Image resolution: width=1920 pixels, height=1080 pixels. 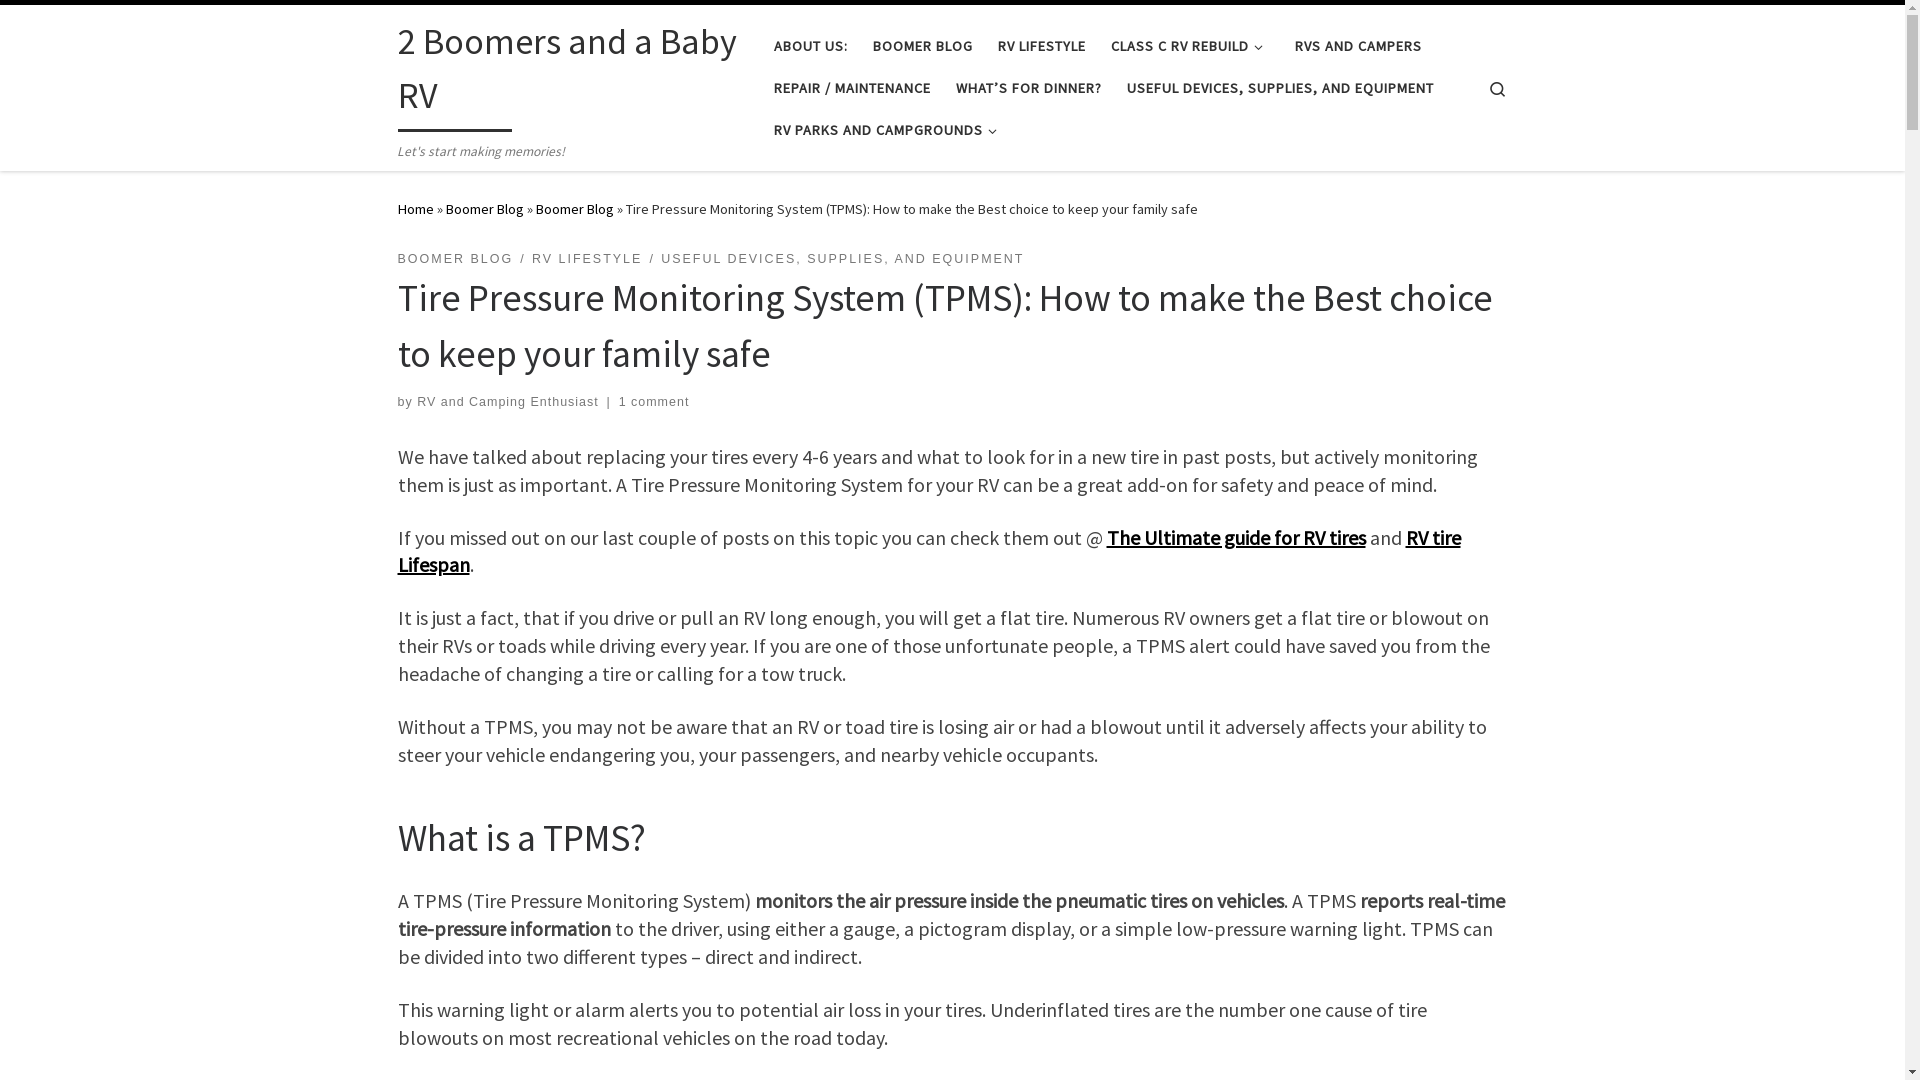 What do you see at coordinates (654, 402) in the screenshot?
I see `1 comment` at bounding box center [654, 402].